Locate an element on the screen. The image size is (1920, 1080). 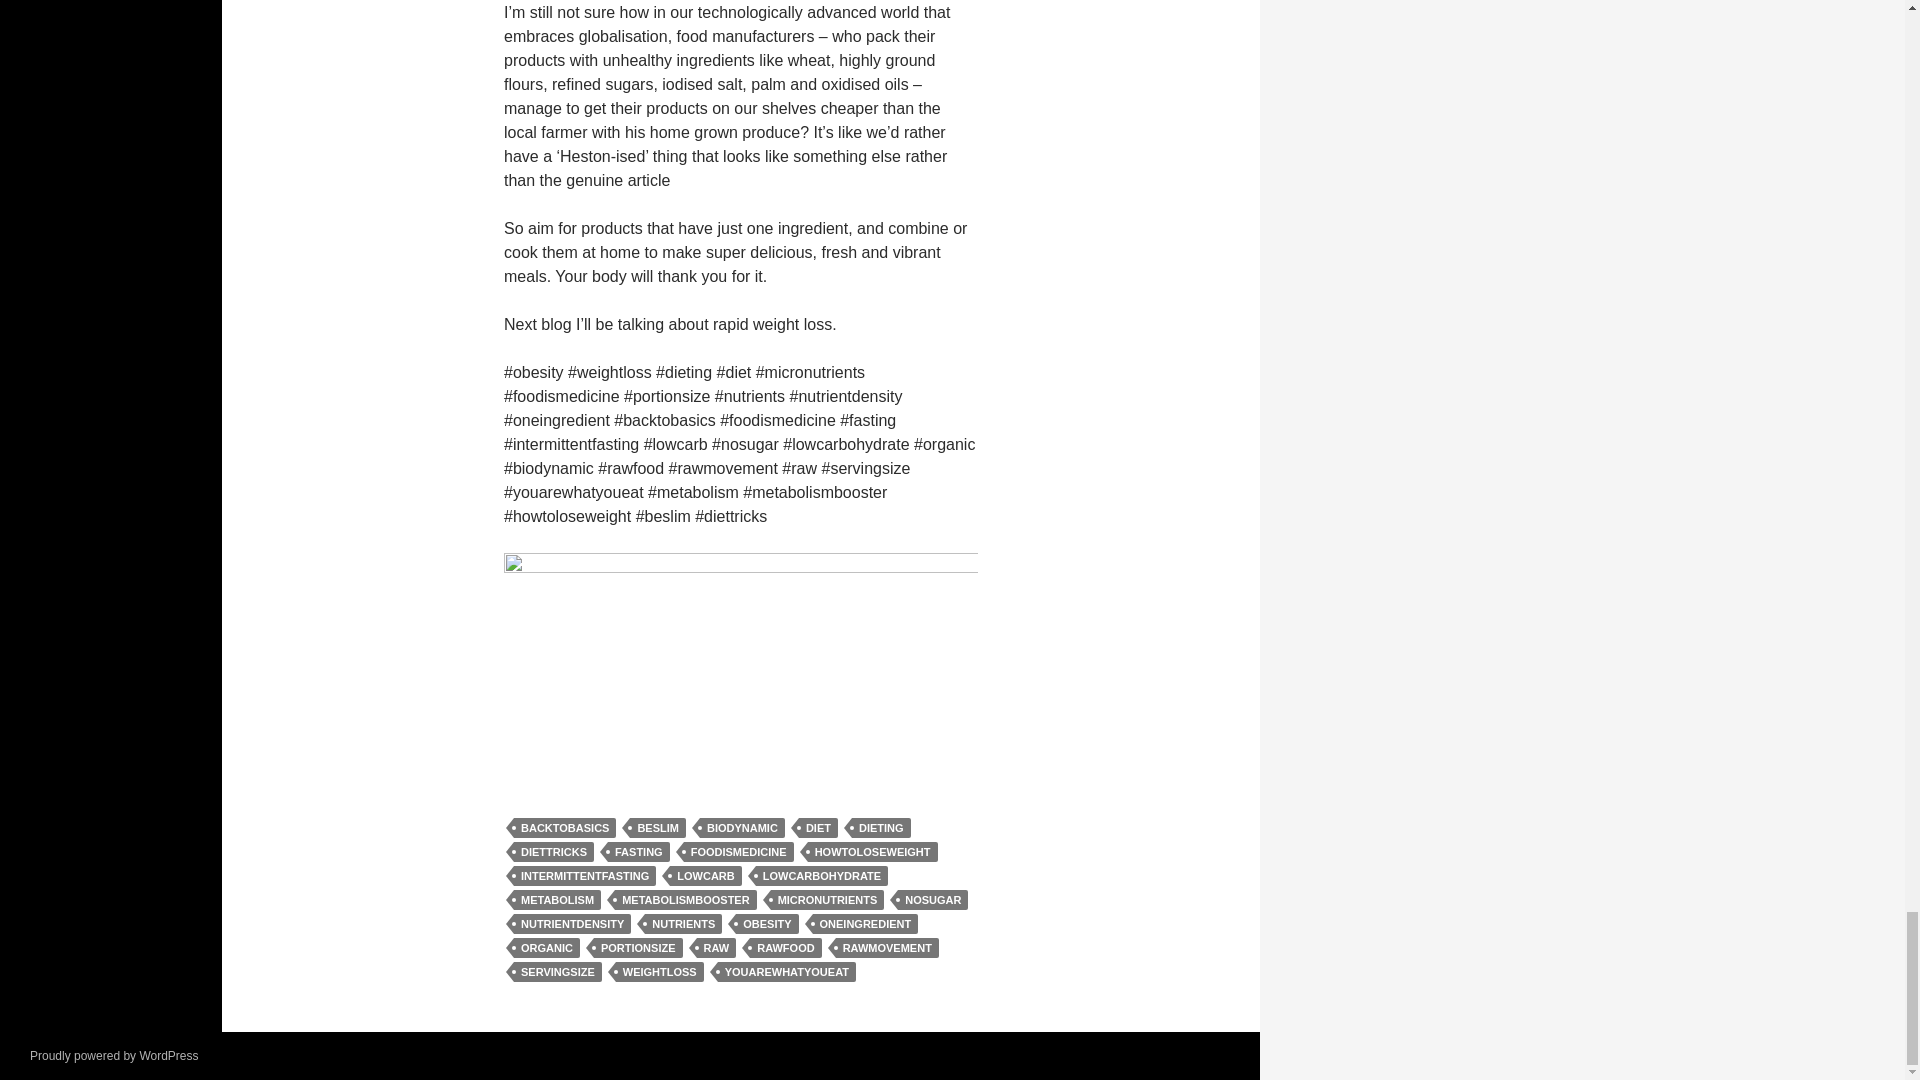
BIODYNAMIC is located at coordinates (742, 828).